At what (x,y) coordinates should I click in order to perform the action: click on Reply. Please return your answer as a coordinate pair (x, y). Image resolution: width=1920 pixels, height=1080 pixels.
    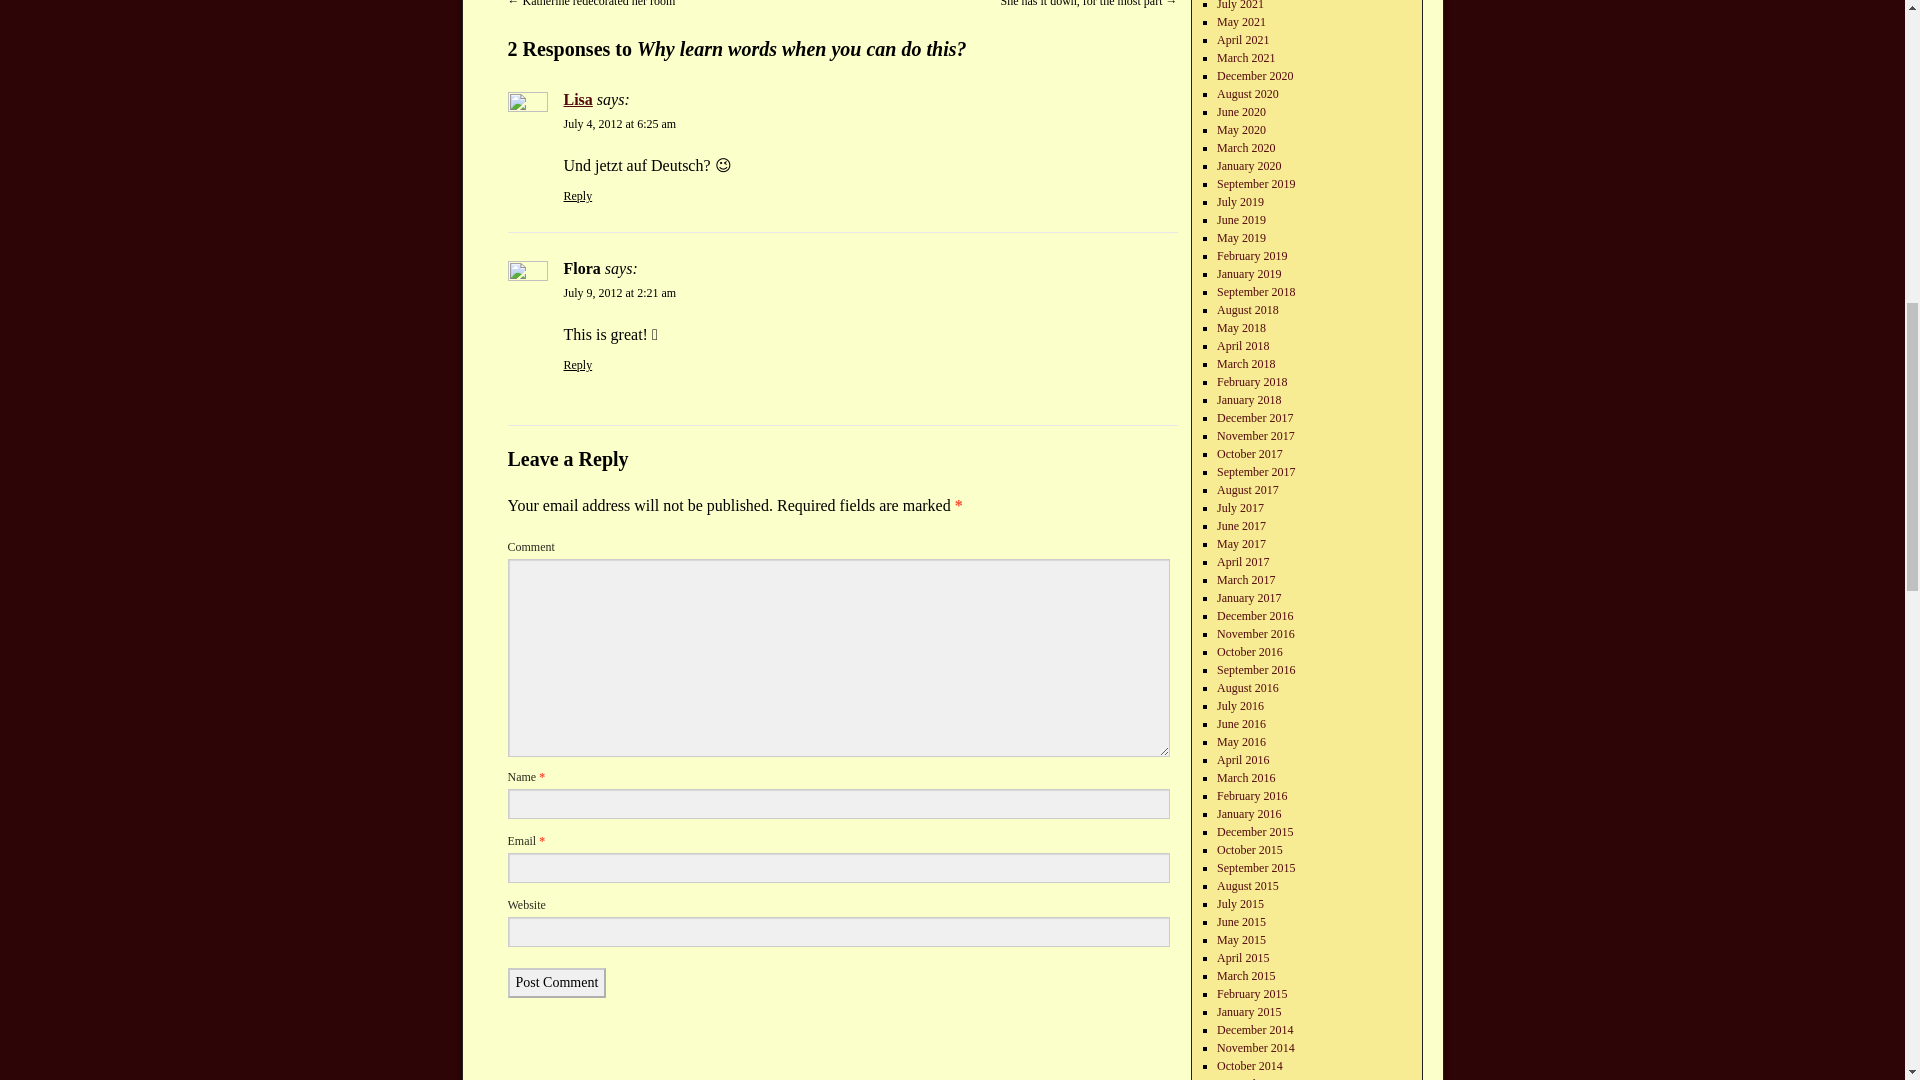
    Looking at the image, I should click on (578, 196).